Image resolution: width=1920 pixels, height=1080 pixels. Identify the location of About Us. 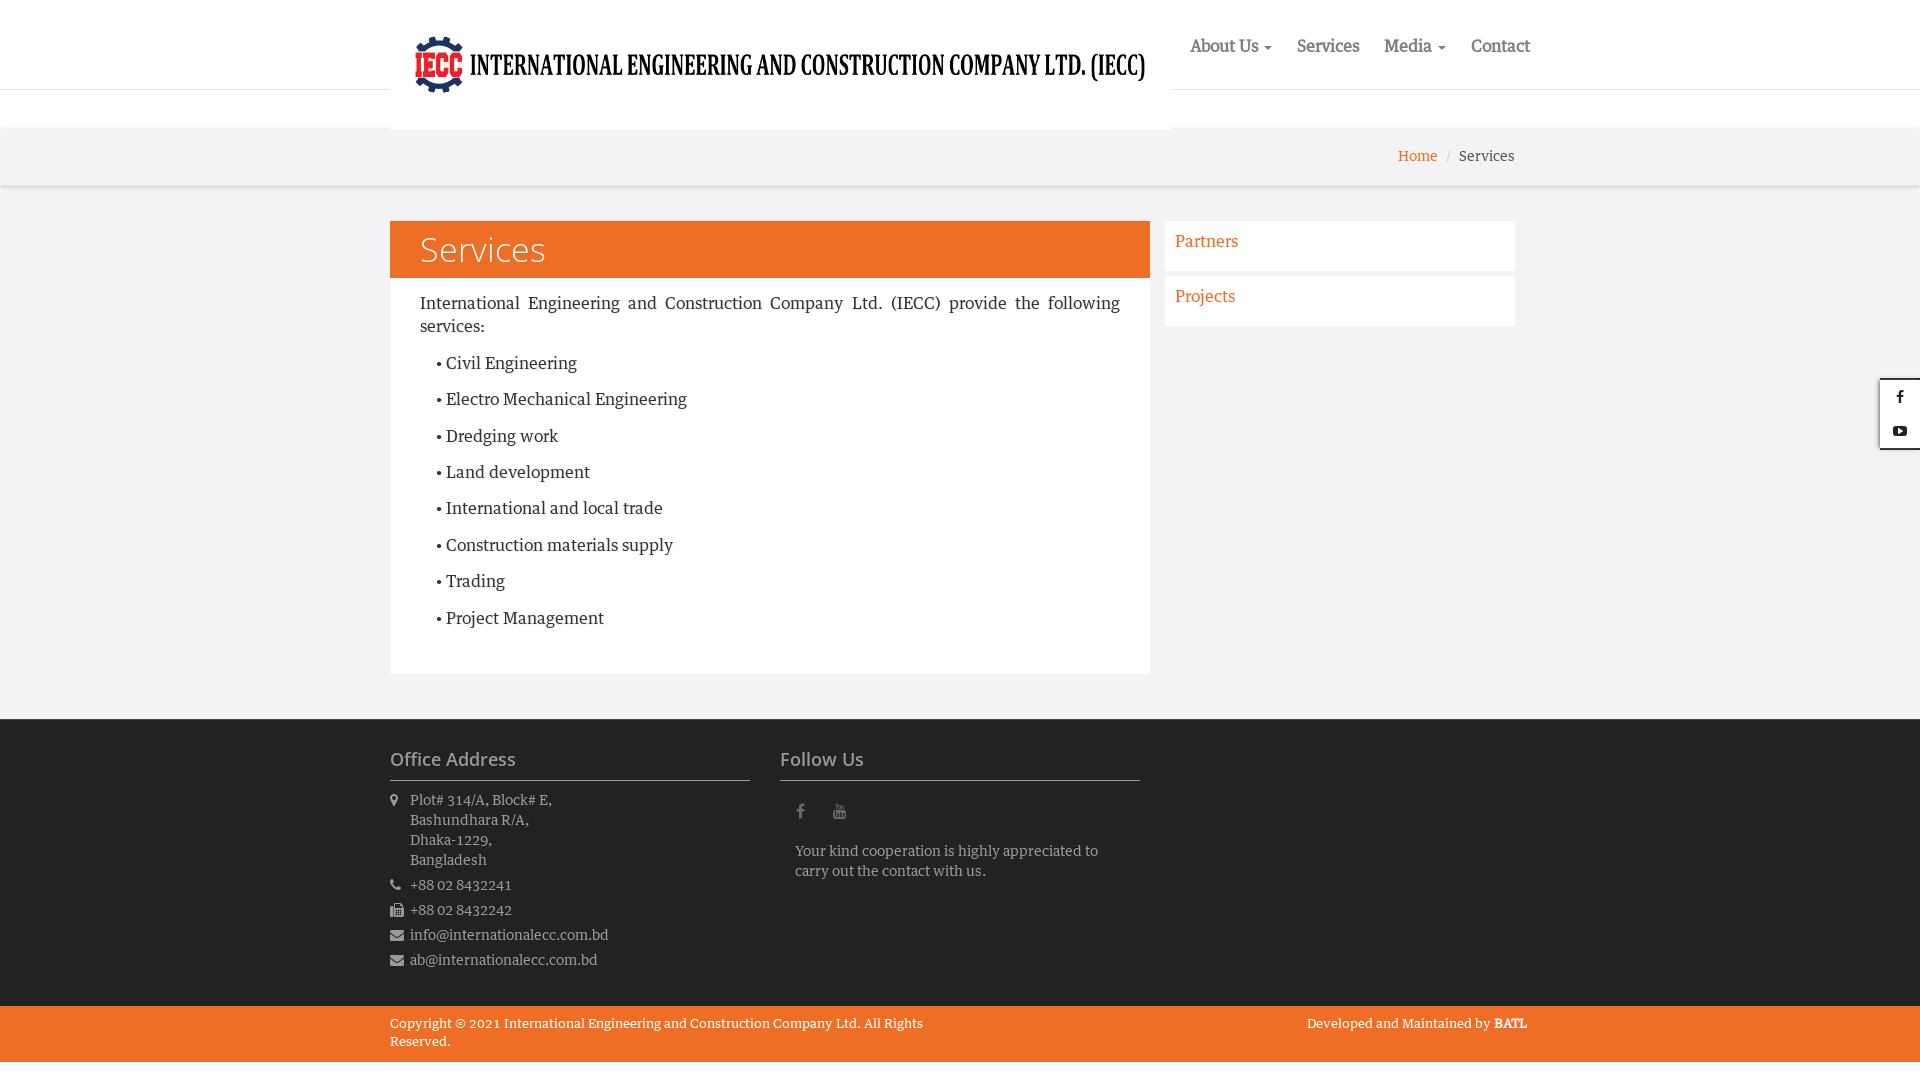
(1231, 45).